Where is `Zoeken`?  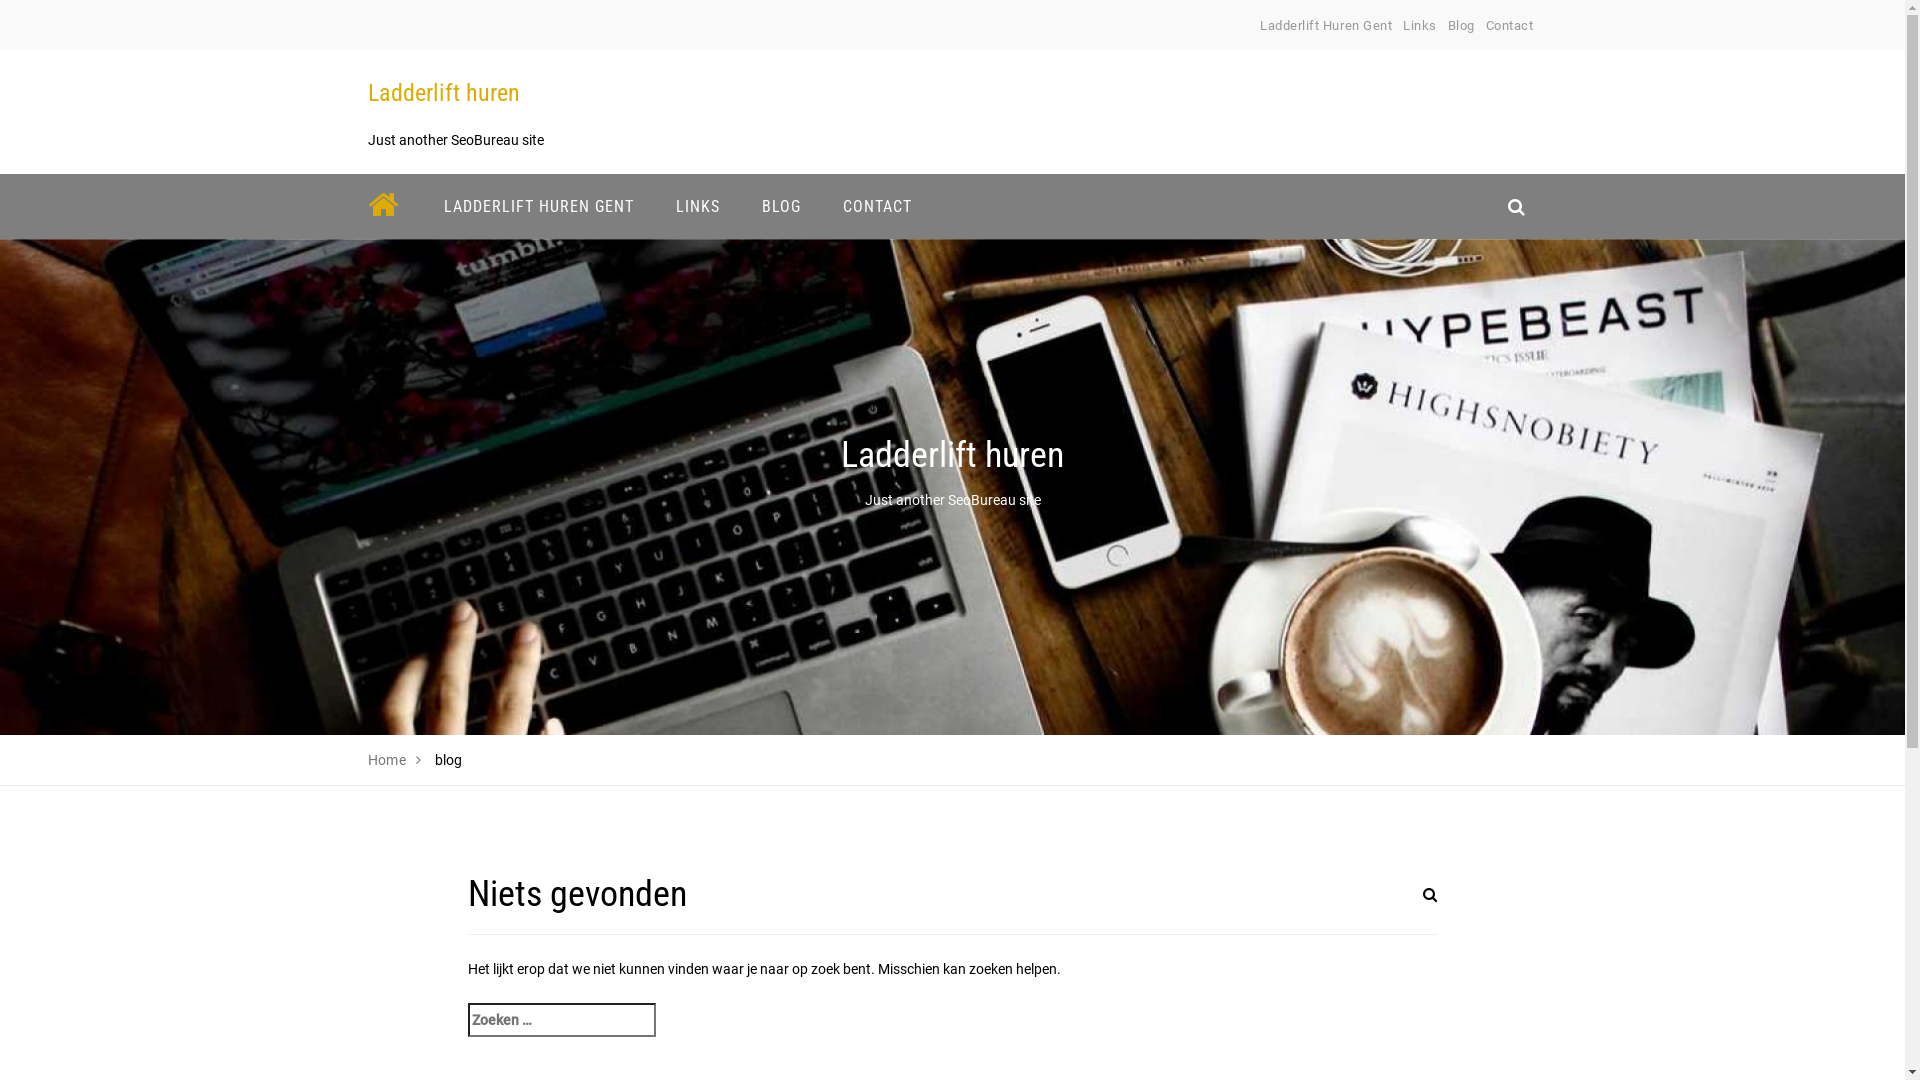
Zoeken is located at coordinates (1407, 907).